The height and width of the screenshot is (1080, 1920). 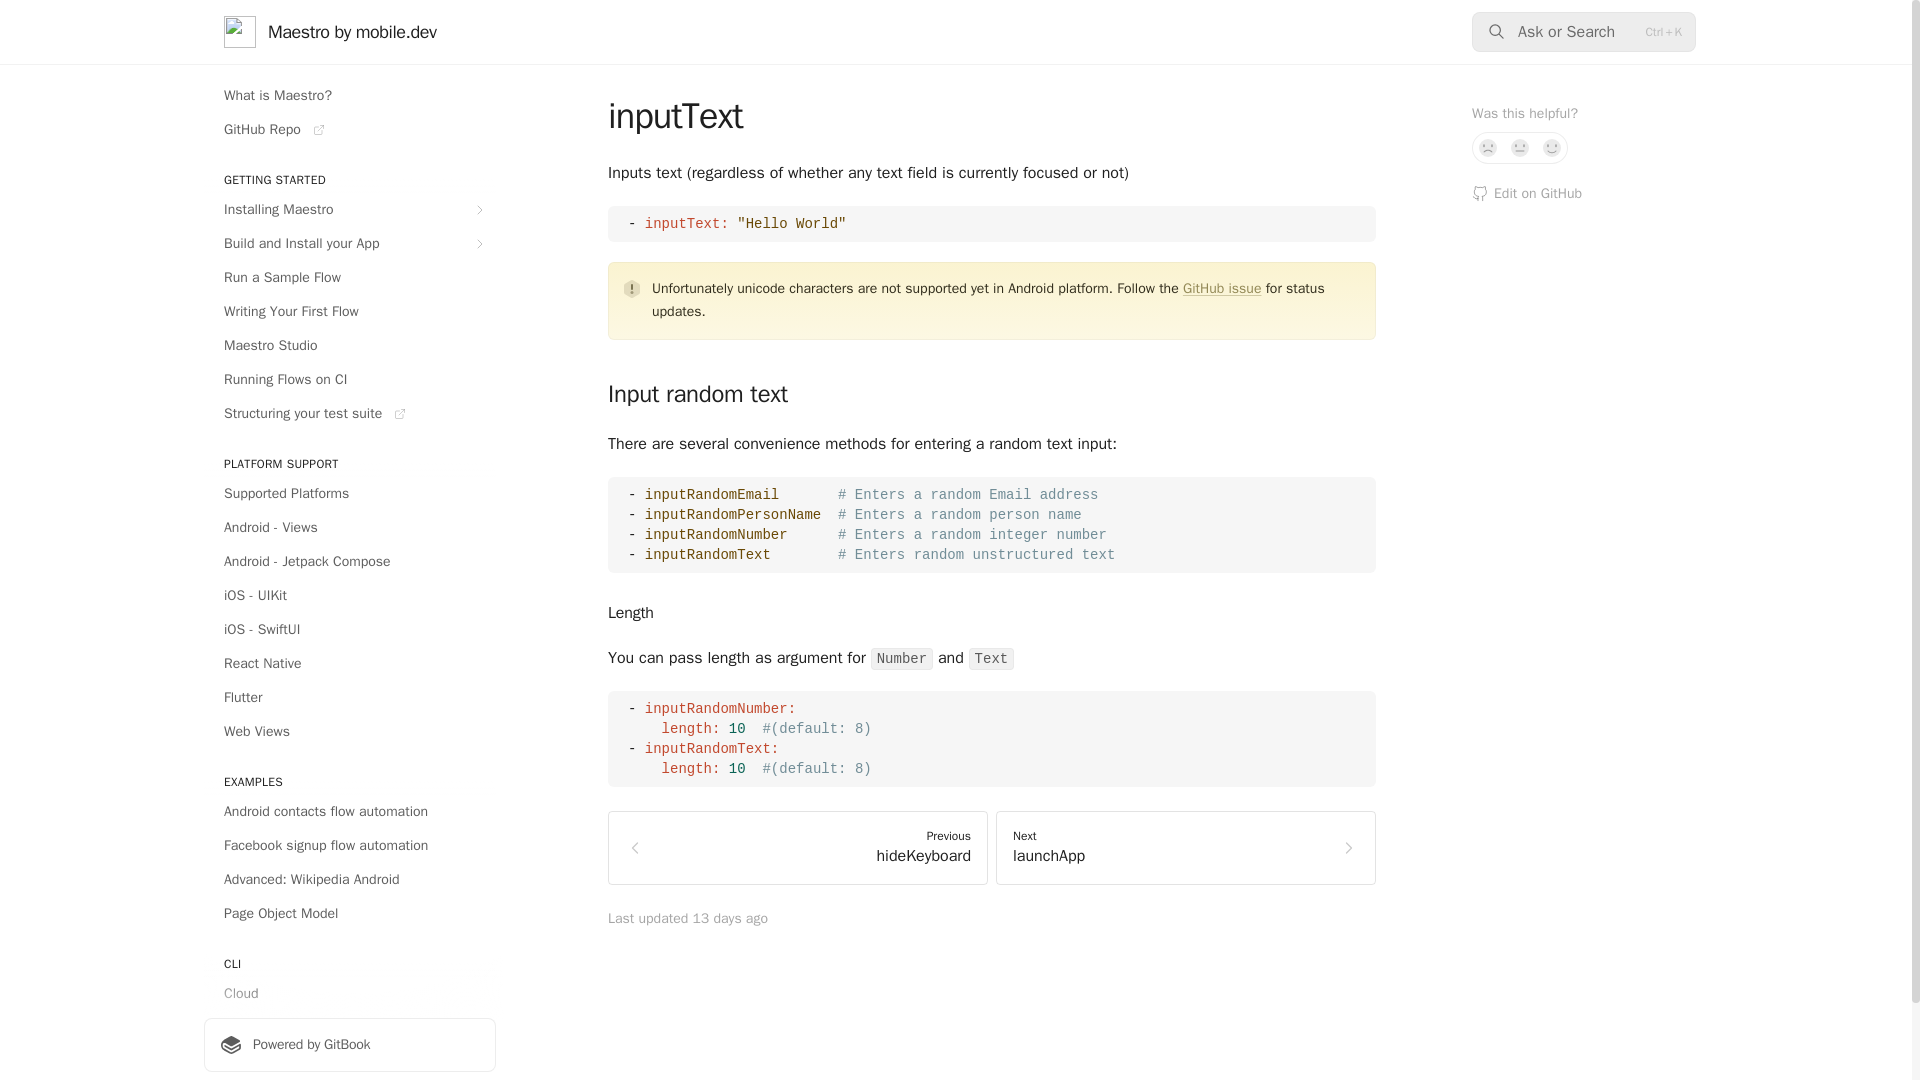 What do you see at coordinates (349, 913) in the screenshot?
I see `Page Object Model` at bounding box center [349, 913].